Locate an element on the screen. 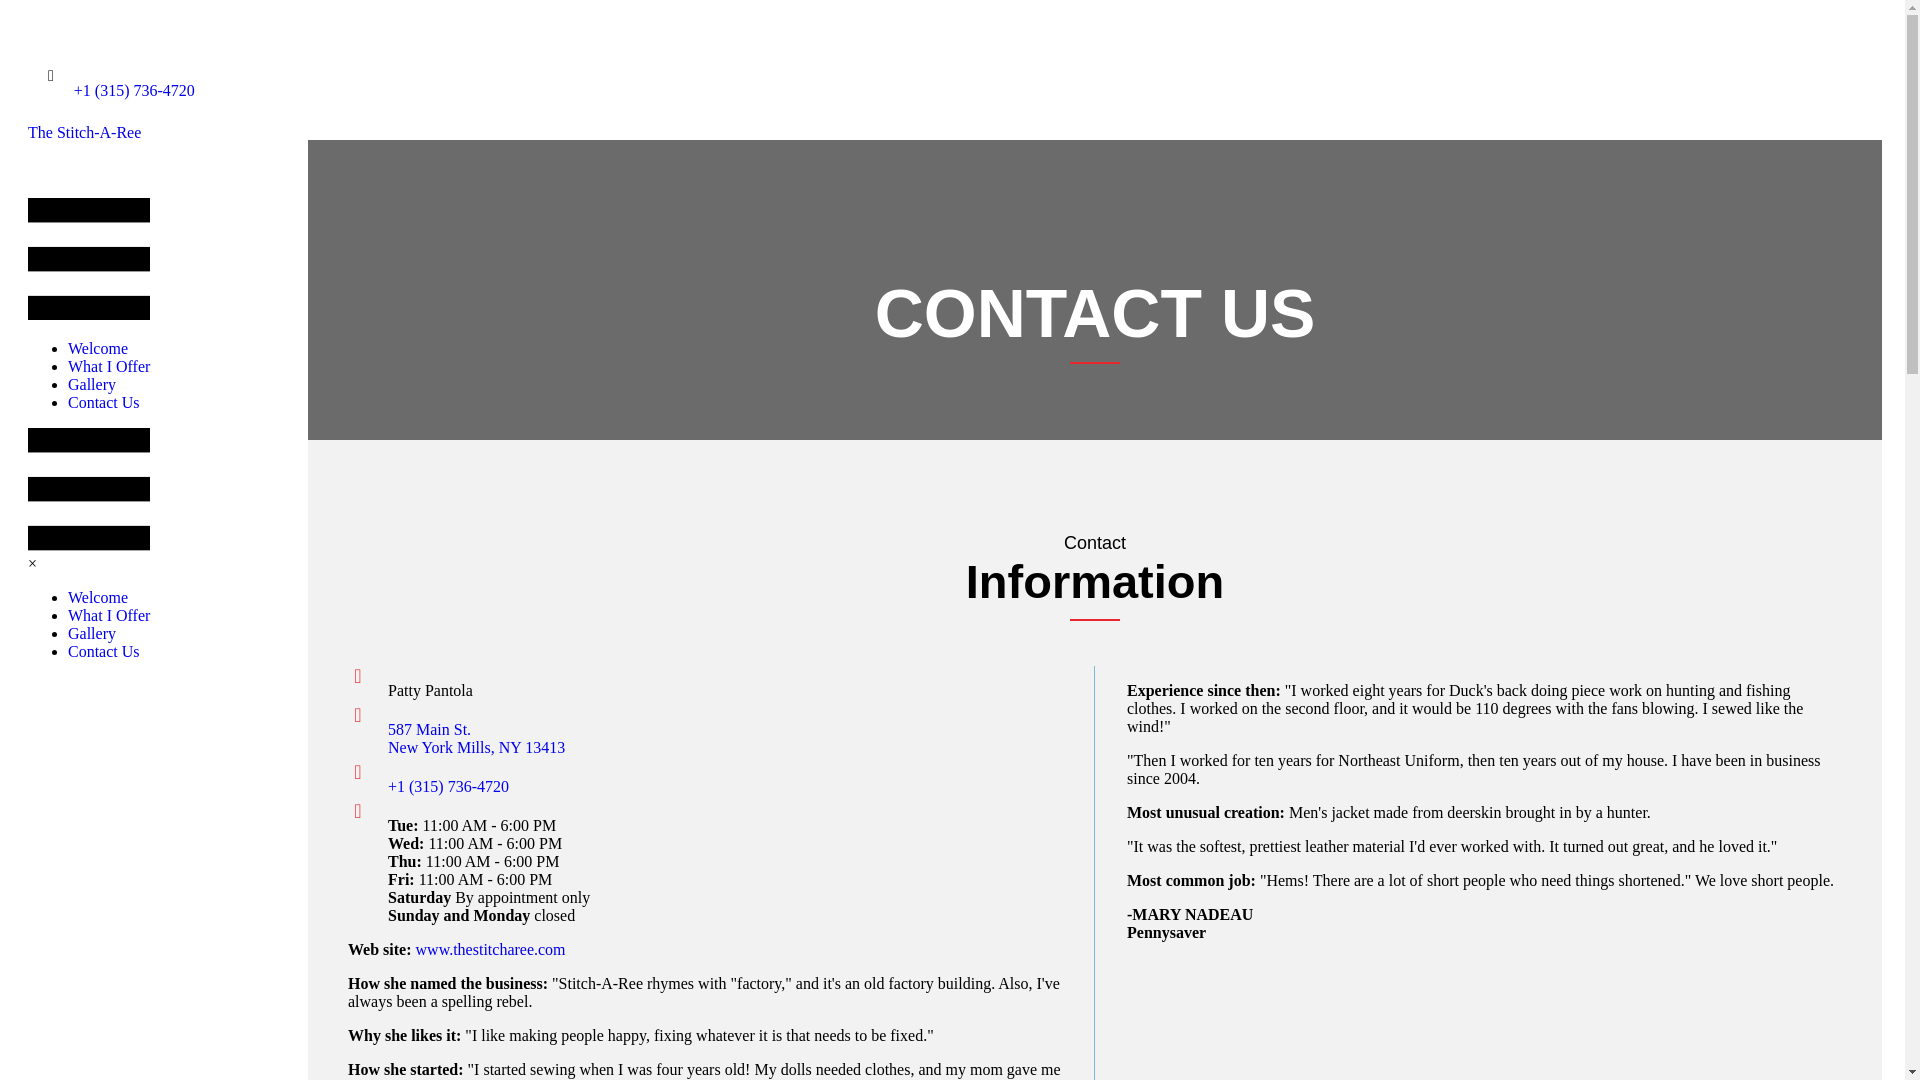  Gallery is located at coordinates (56, 16).